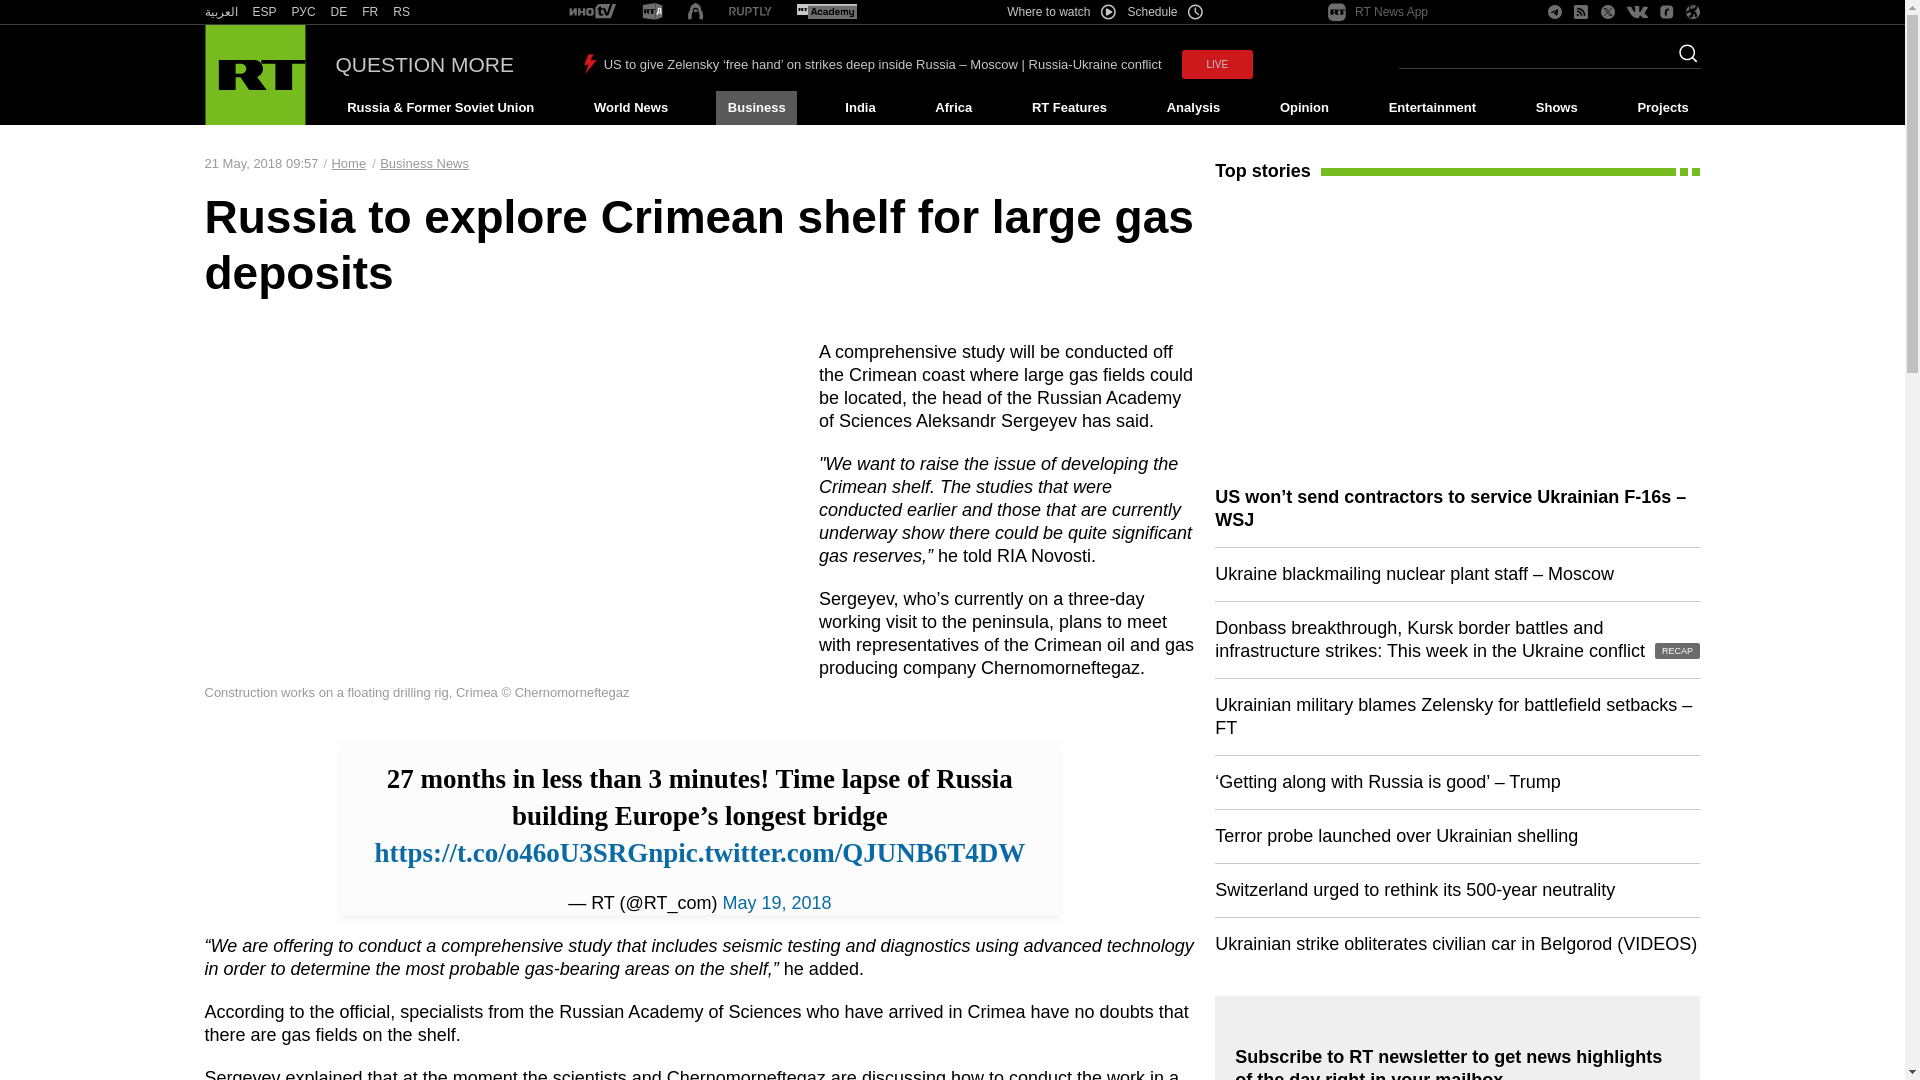 The width and height of the screenshot is (1920, 1080). I want to click on RT , so click(370, 12).